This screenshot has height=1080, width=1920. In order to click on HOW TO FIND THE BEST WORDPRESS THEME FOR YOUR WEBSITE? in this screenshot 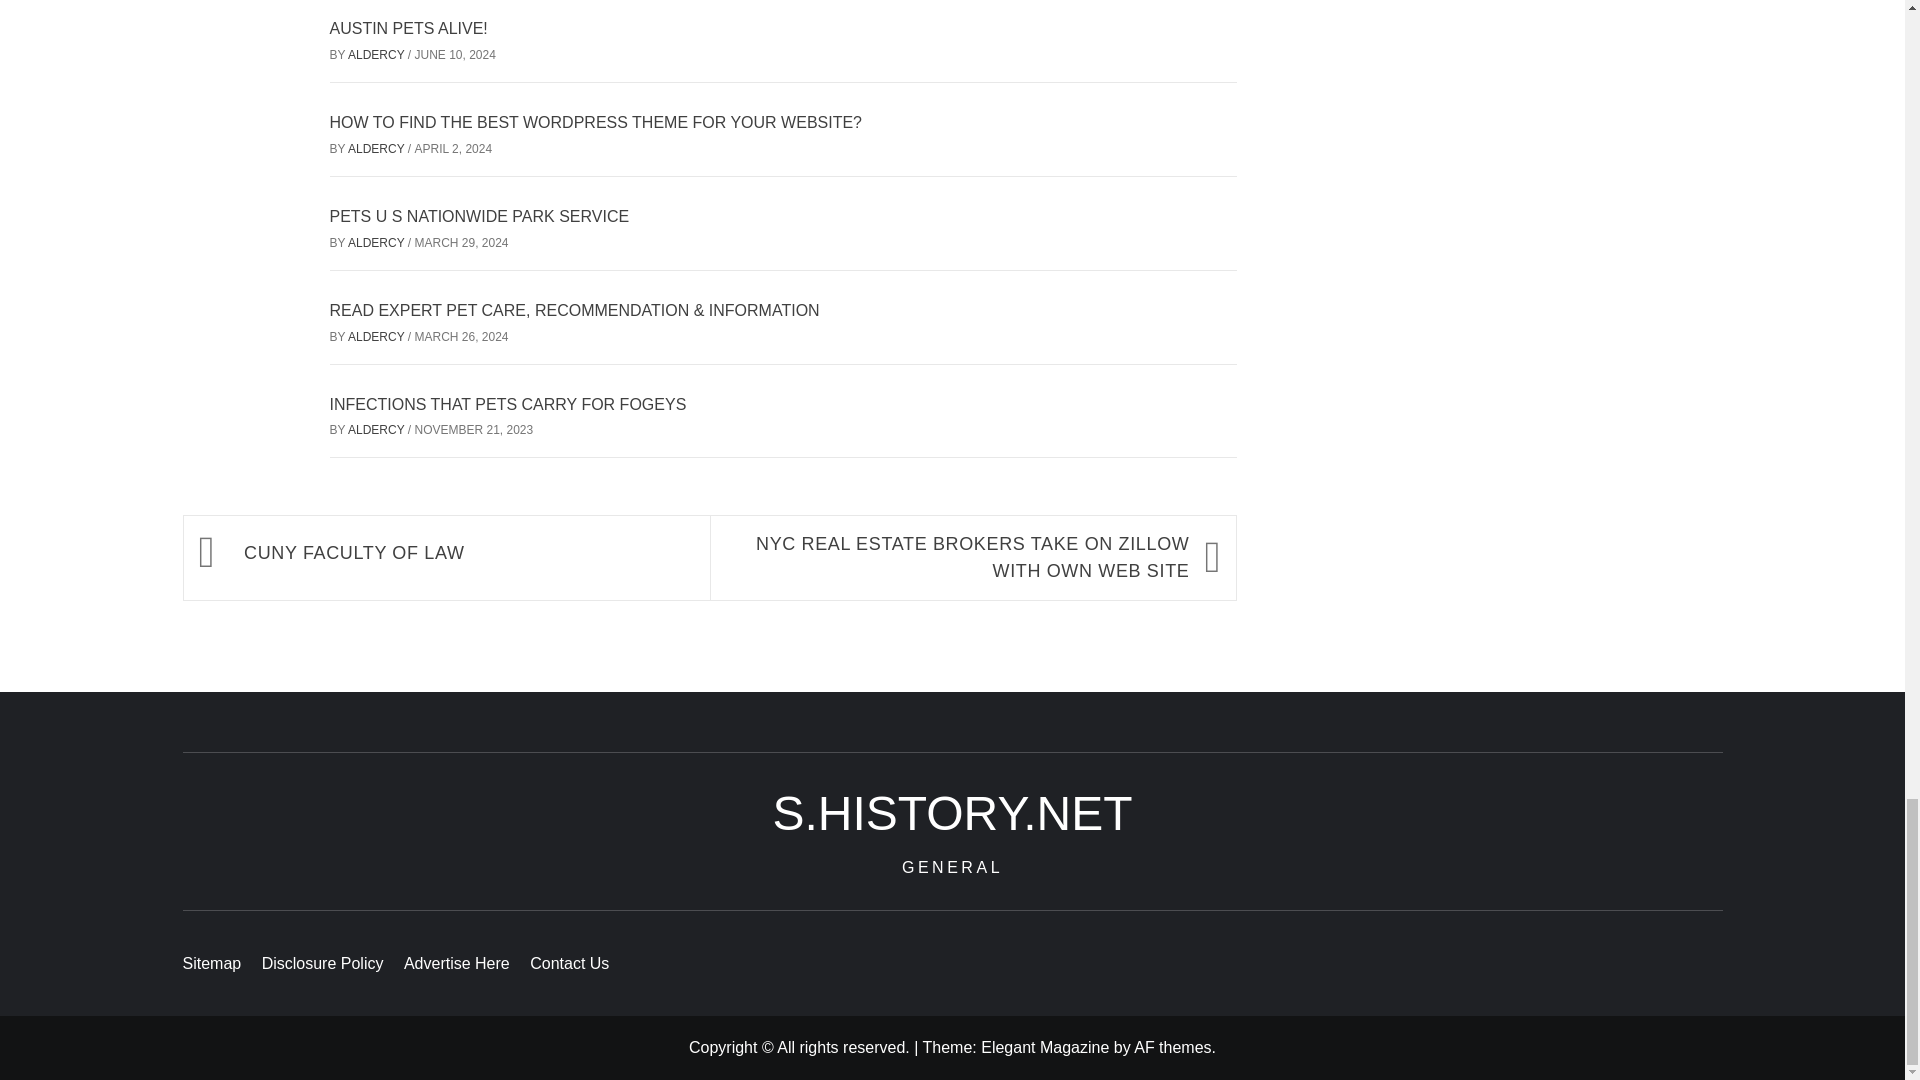, I will do `click(596, 122)`.